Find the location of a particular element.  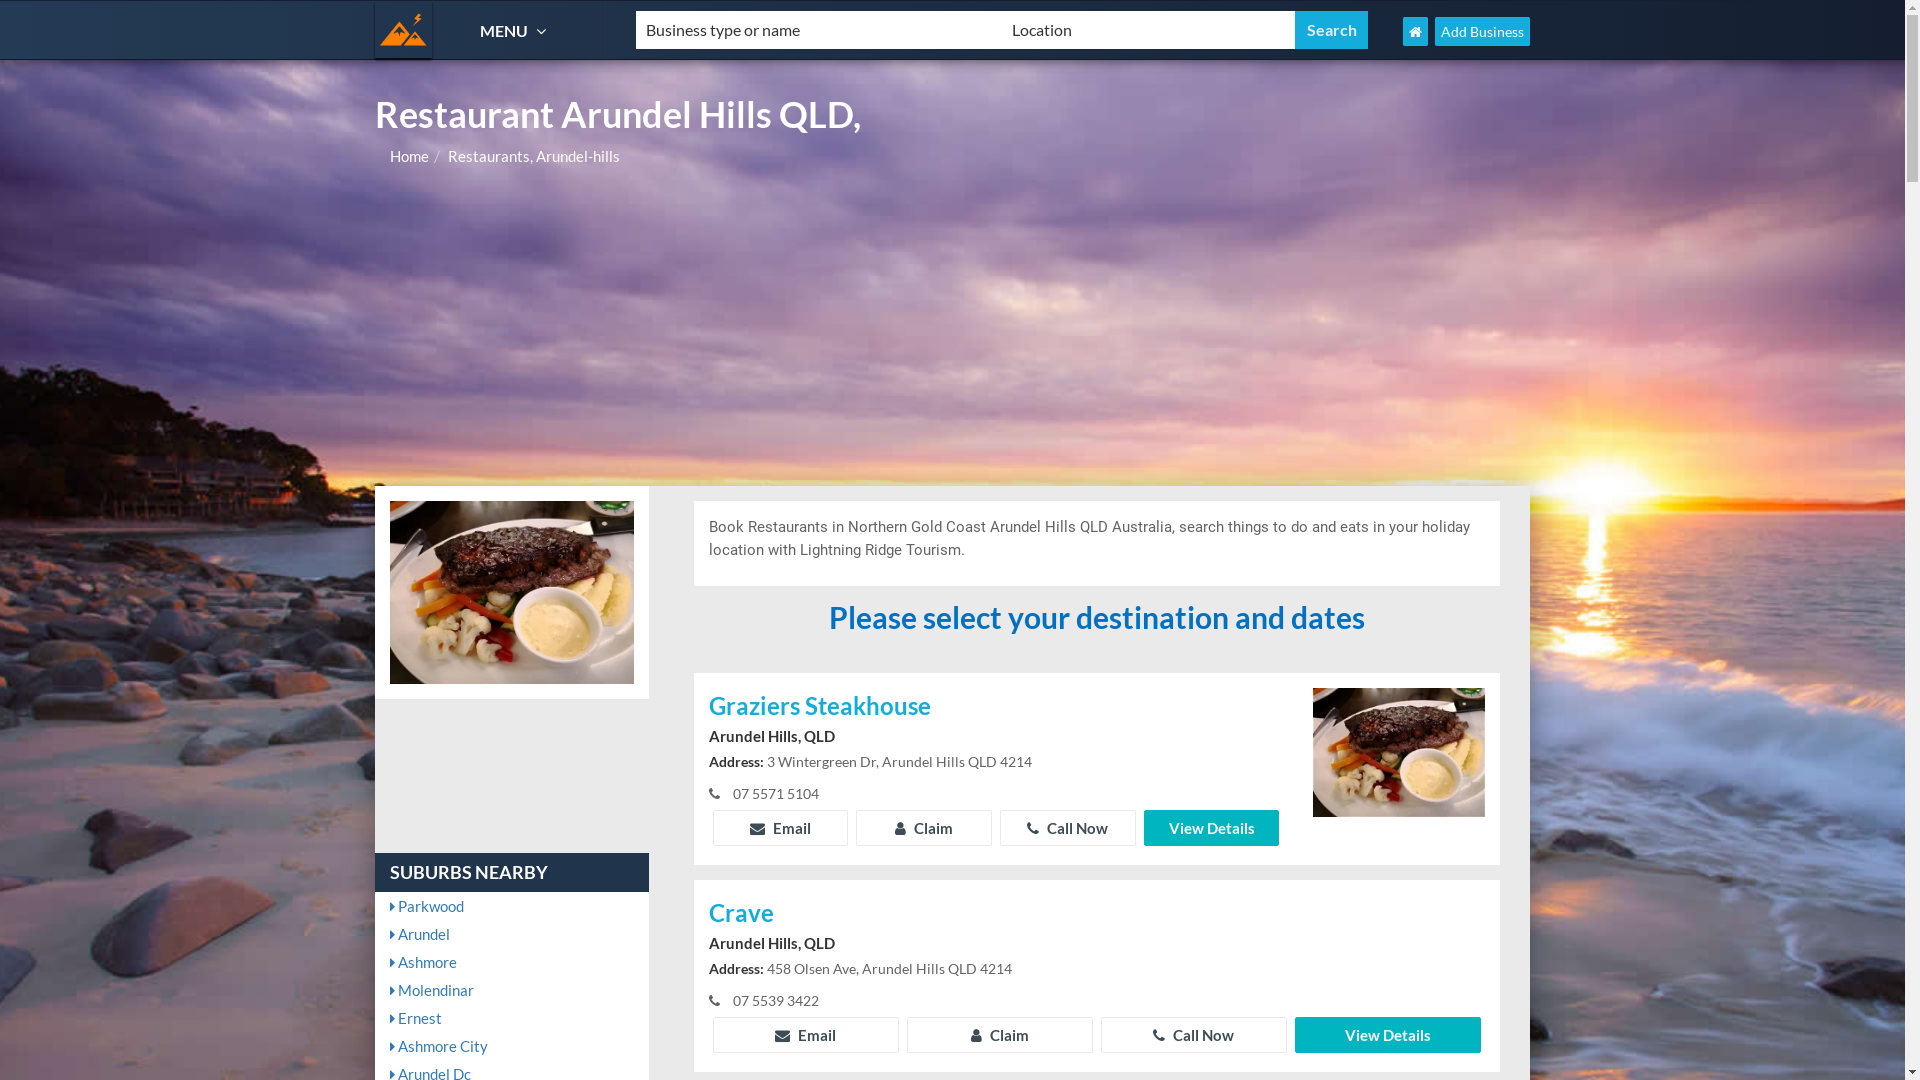

Add Business is located at coordinates (1482, 32).